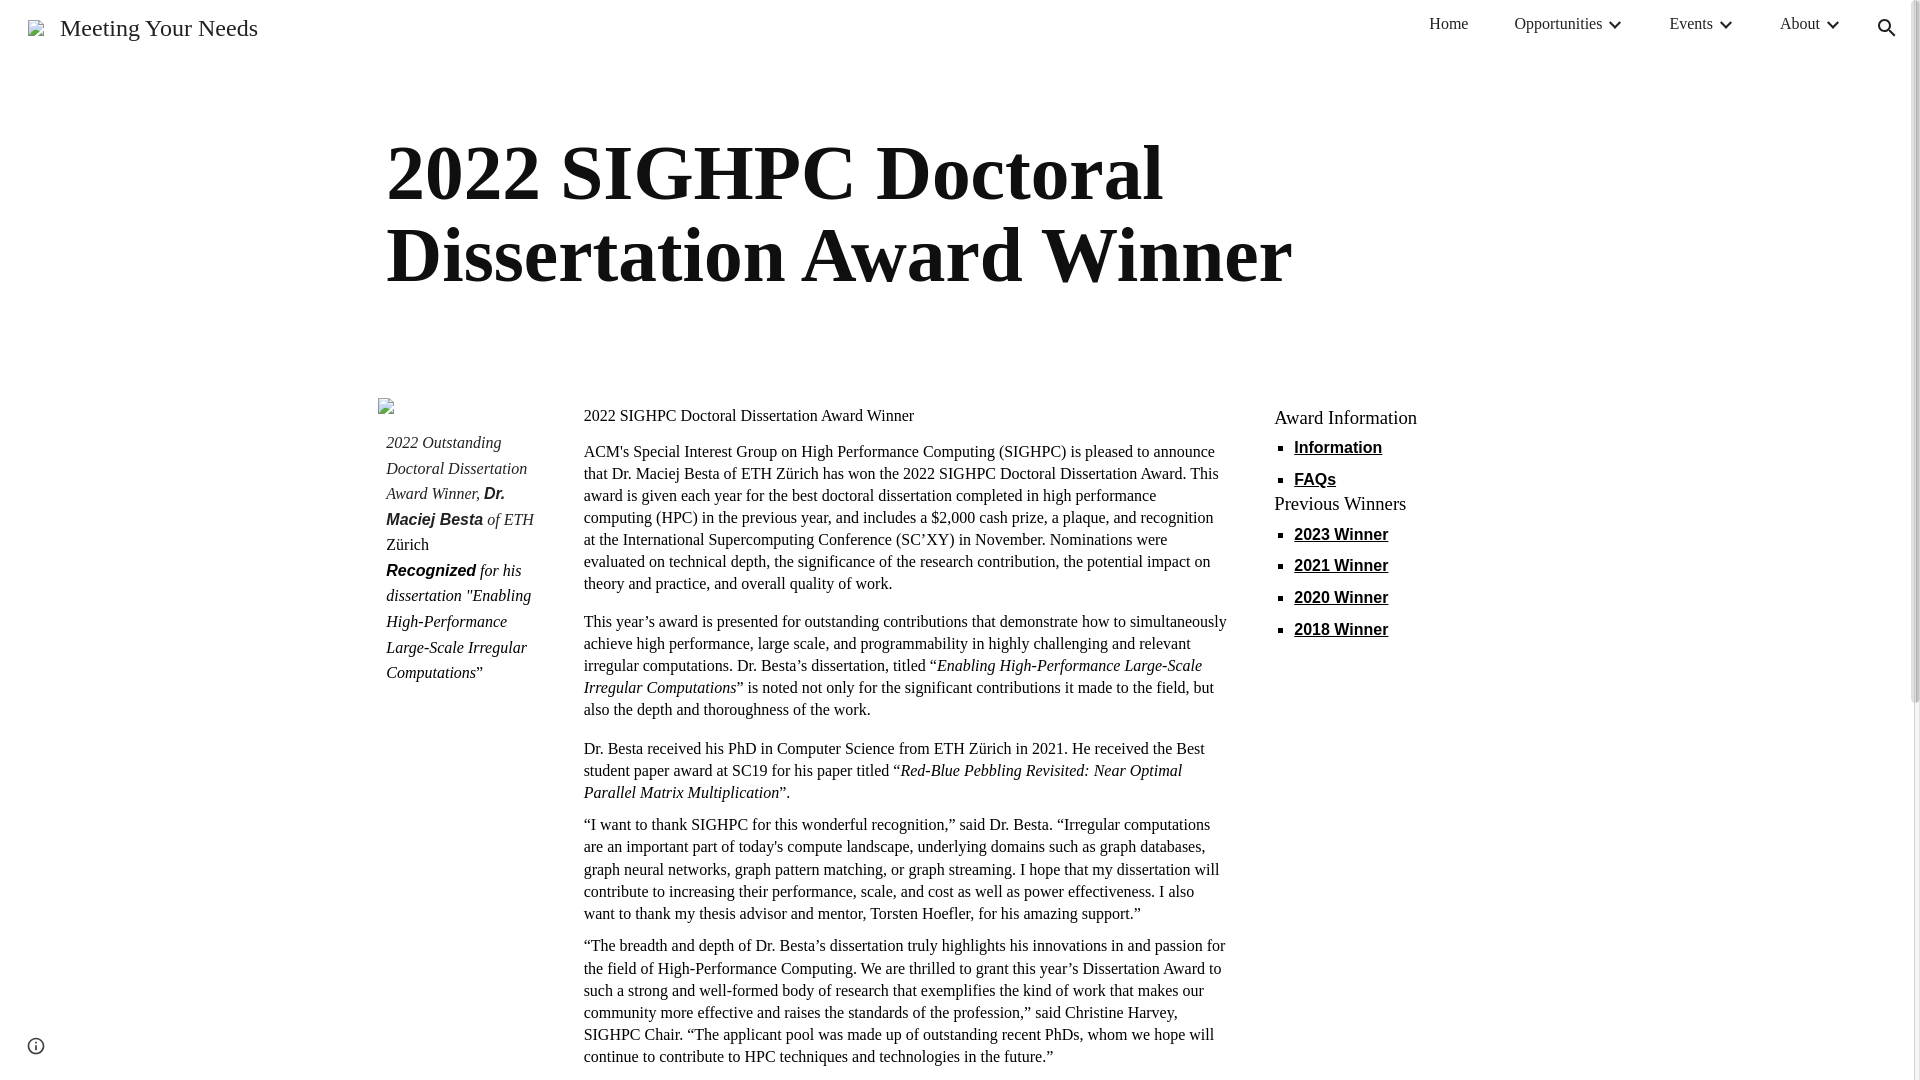 This screenshot has width=1920, height=1080. What do you see at coordinates (1448, 23) in the screenshot?
I see `Home` at bounding box center [1448, 23].